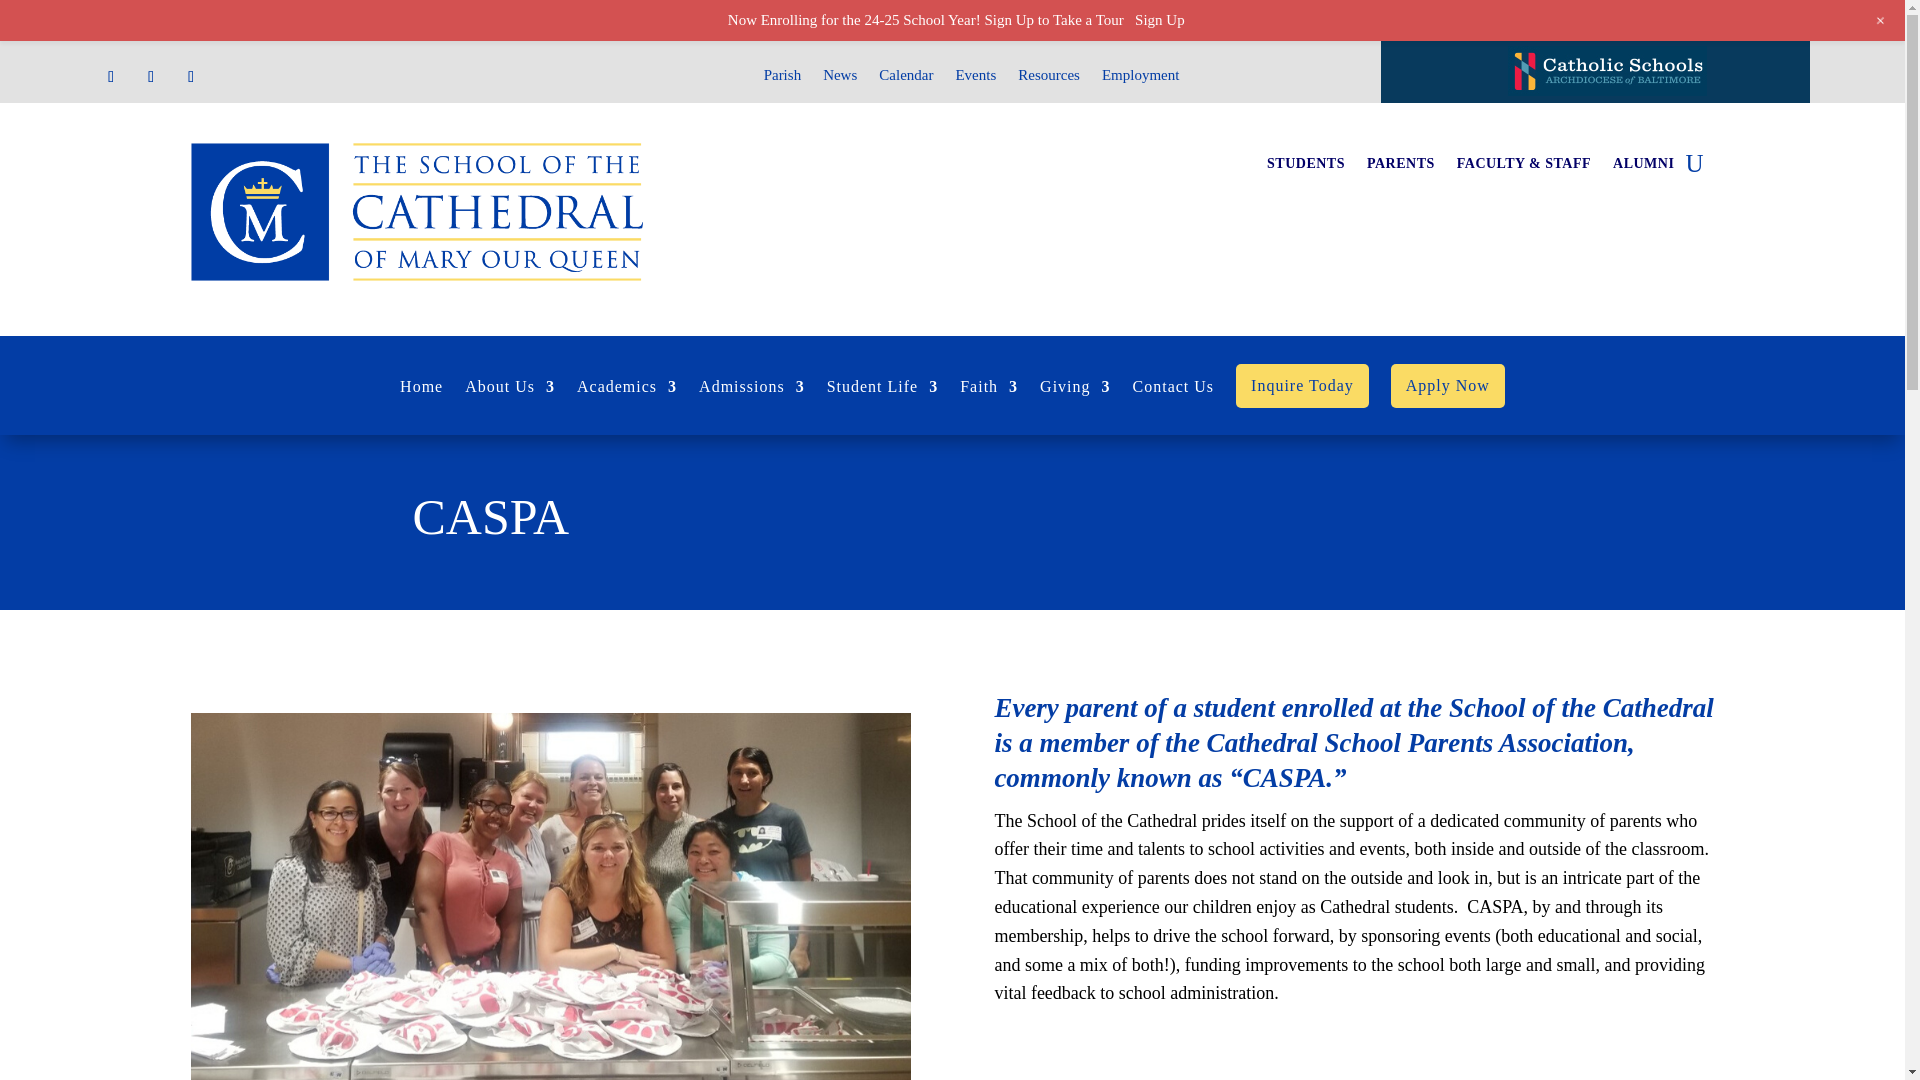 Image resolution: width=1920 pixels, height=1080 pixels. Describe the element at coordinates (840, 78) in the screenshot. I see `News` at that location.